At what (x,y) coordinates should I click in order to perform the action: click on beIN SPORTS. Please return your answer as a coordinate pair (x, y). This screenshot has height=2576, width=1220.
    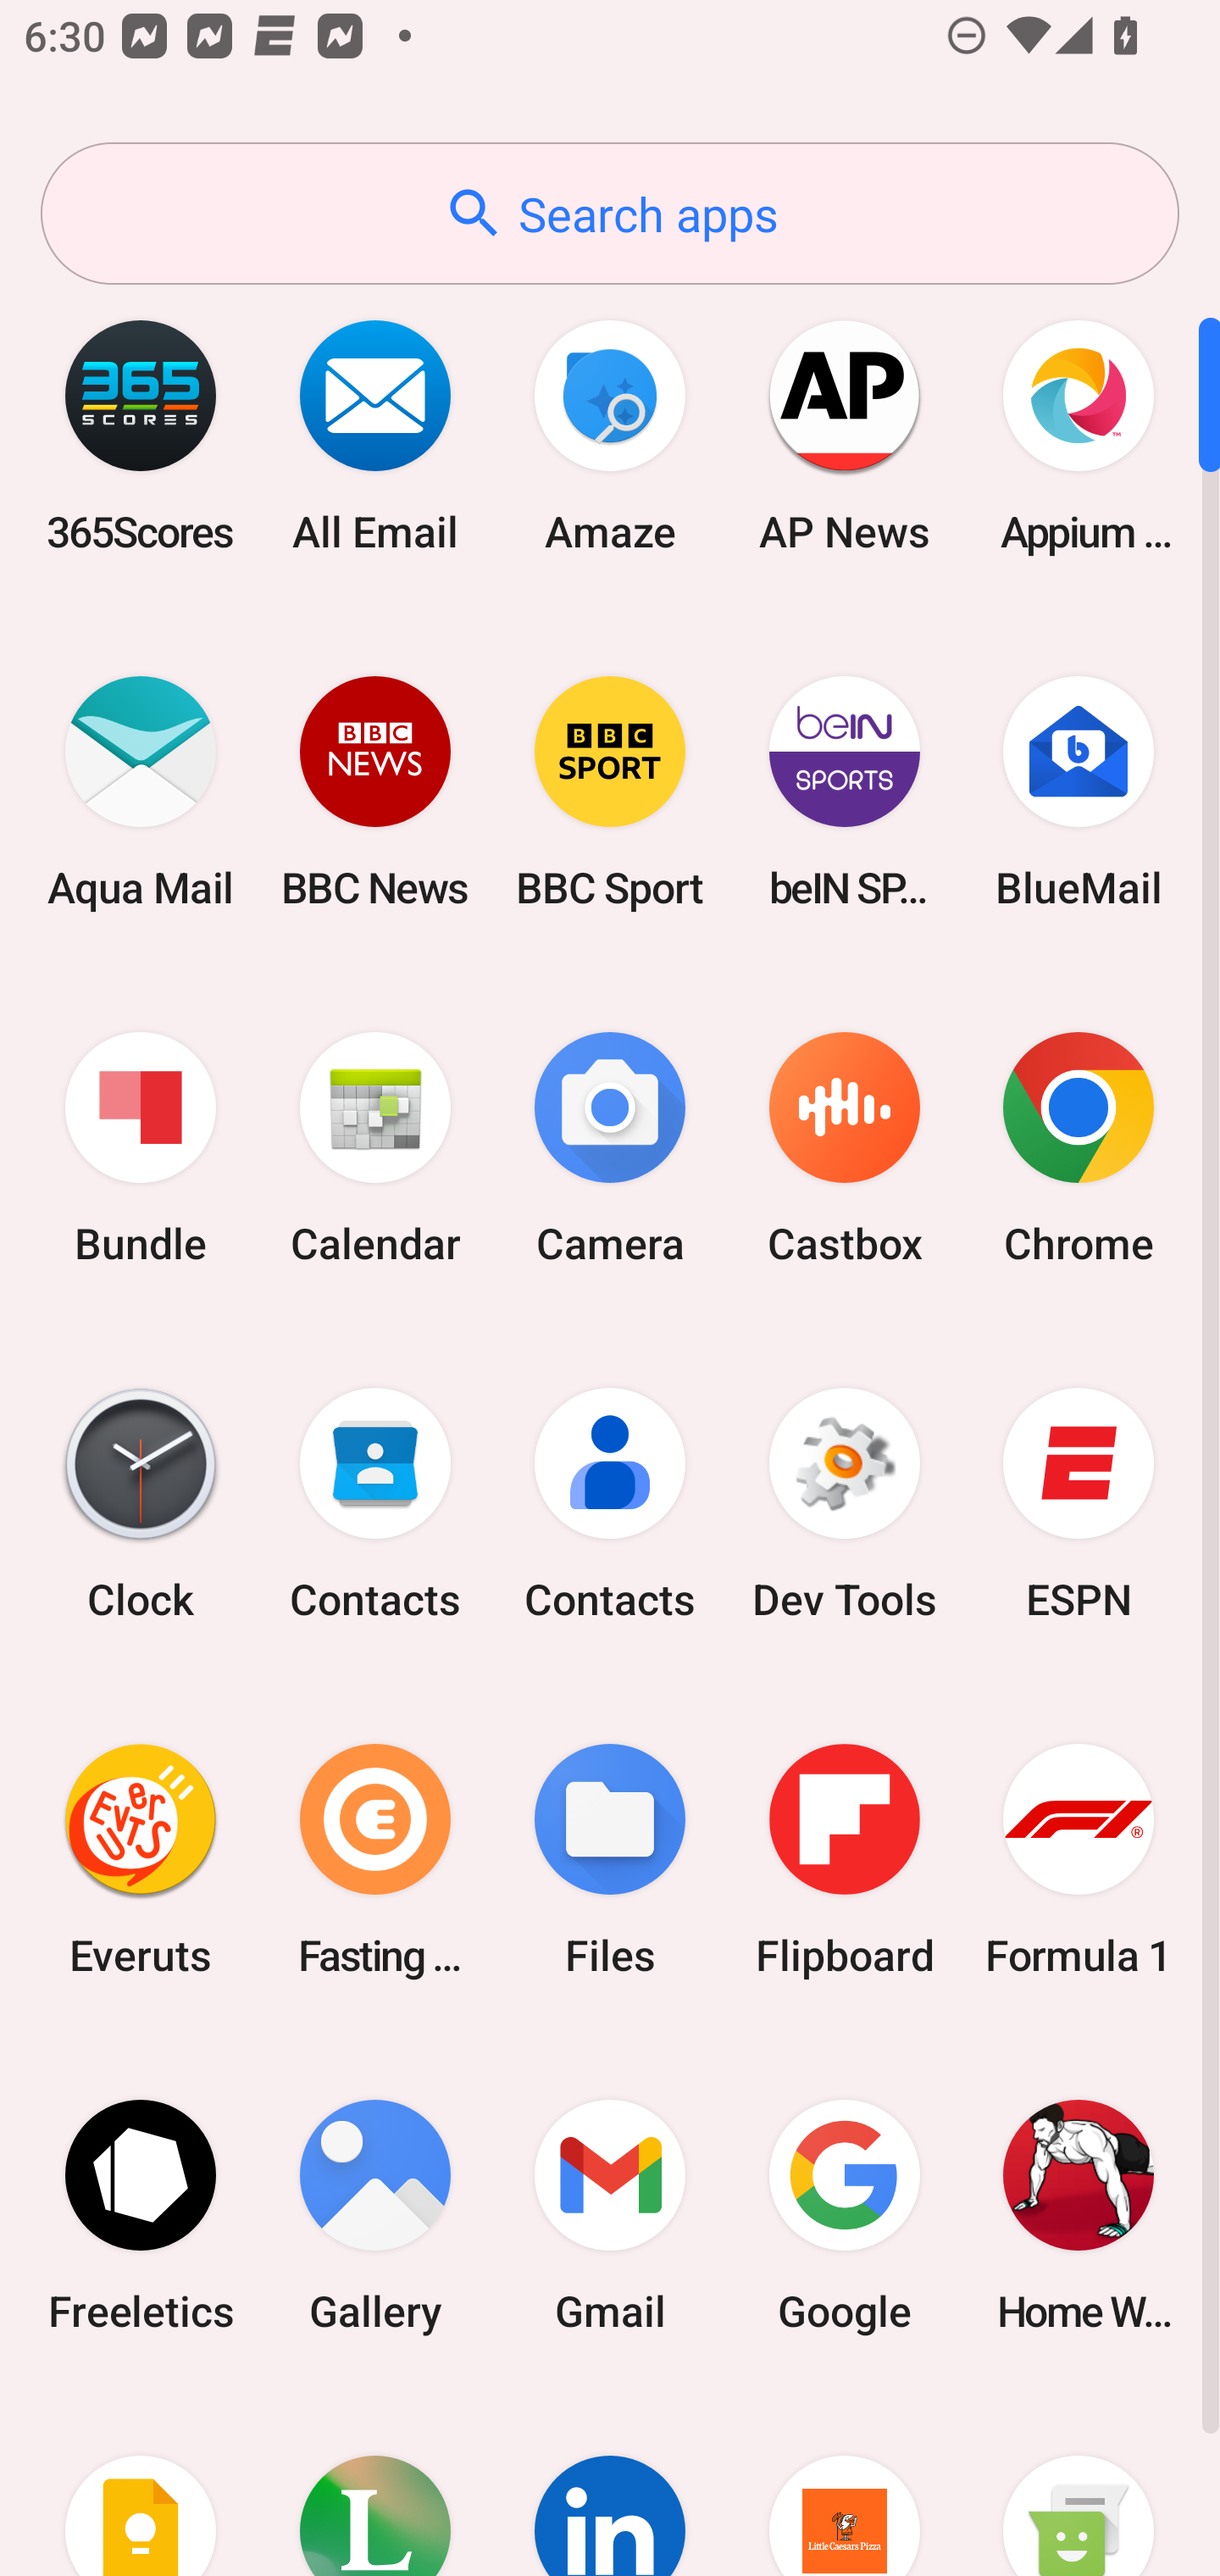
    Looking at the image, I should click on (844, 791).